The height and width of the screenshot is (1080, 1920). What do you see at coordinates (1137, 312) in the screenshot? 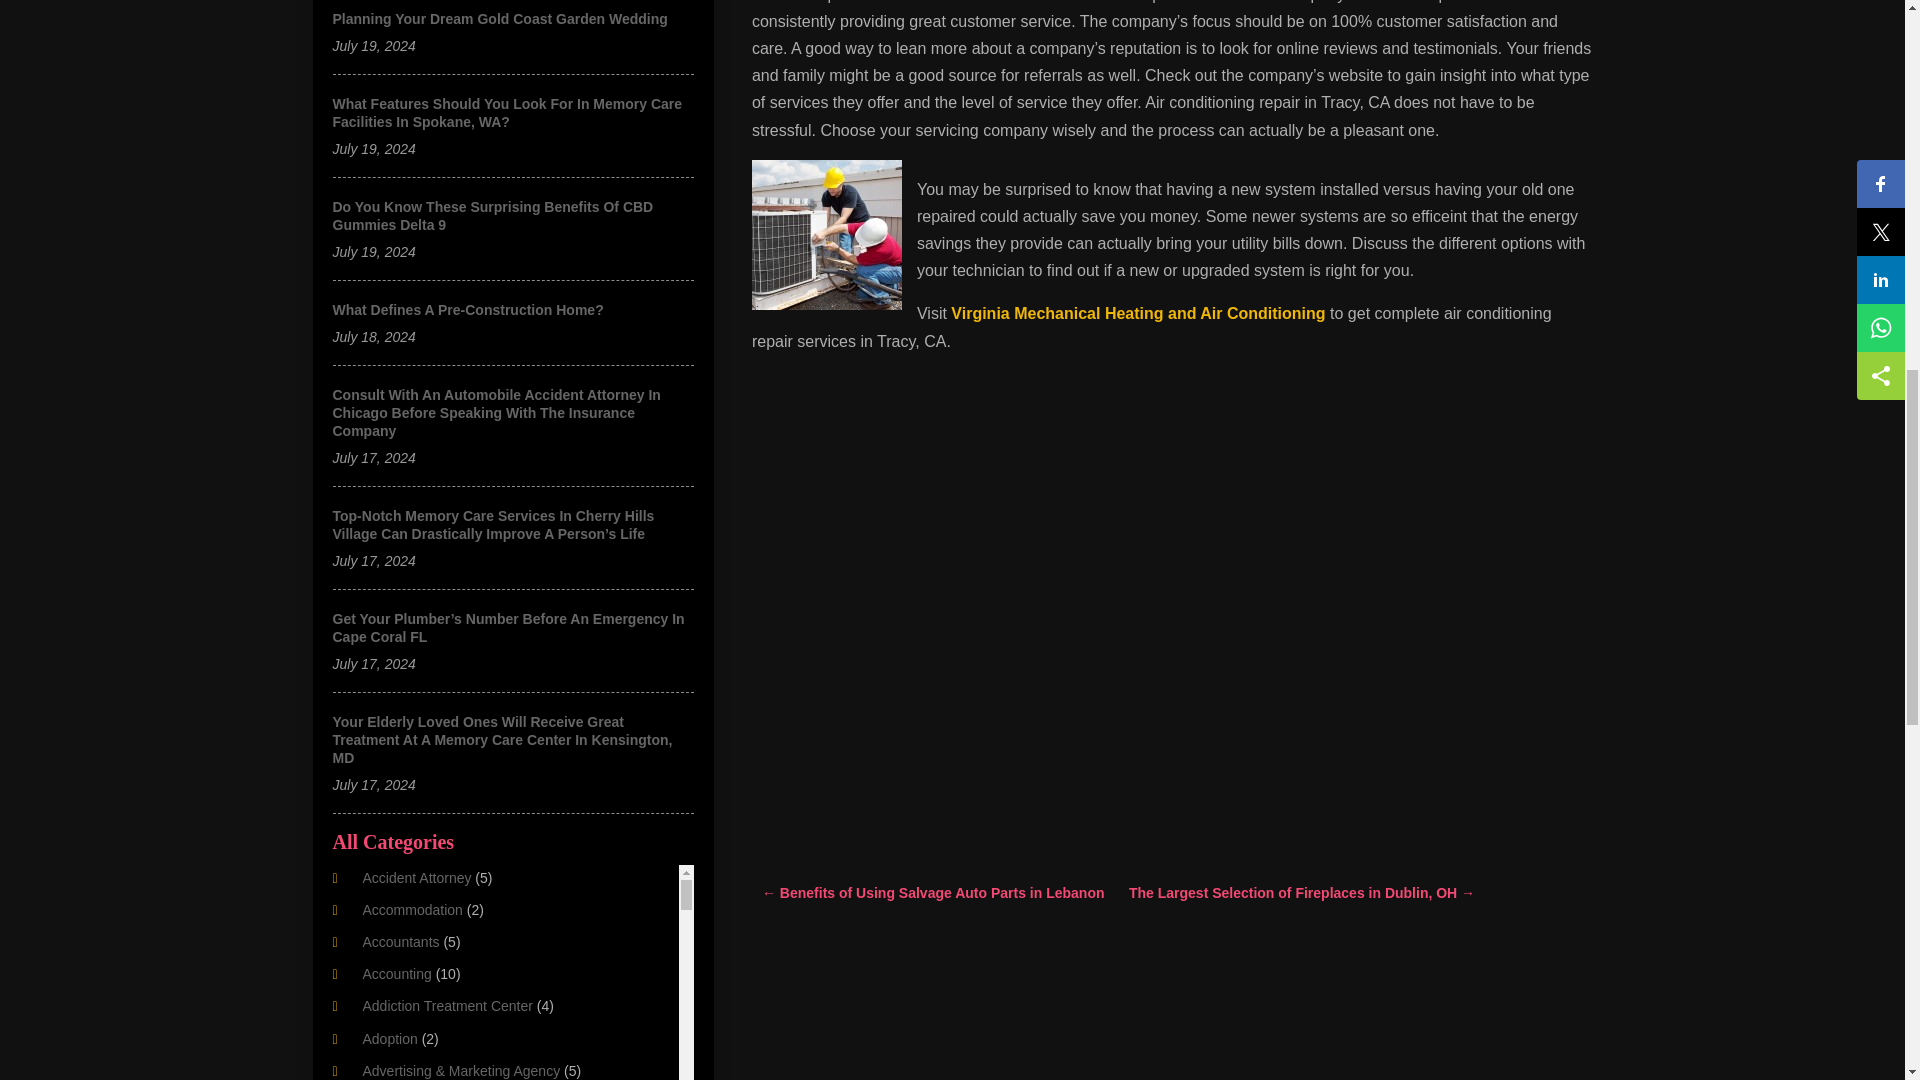
I see `Virginia Mechanical Heating and Air Conditioning` at bounding box center [1137, 312].